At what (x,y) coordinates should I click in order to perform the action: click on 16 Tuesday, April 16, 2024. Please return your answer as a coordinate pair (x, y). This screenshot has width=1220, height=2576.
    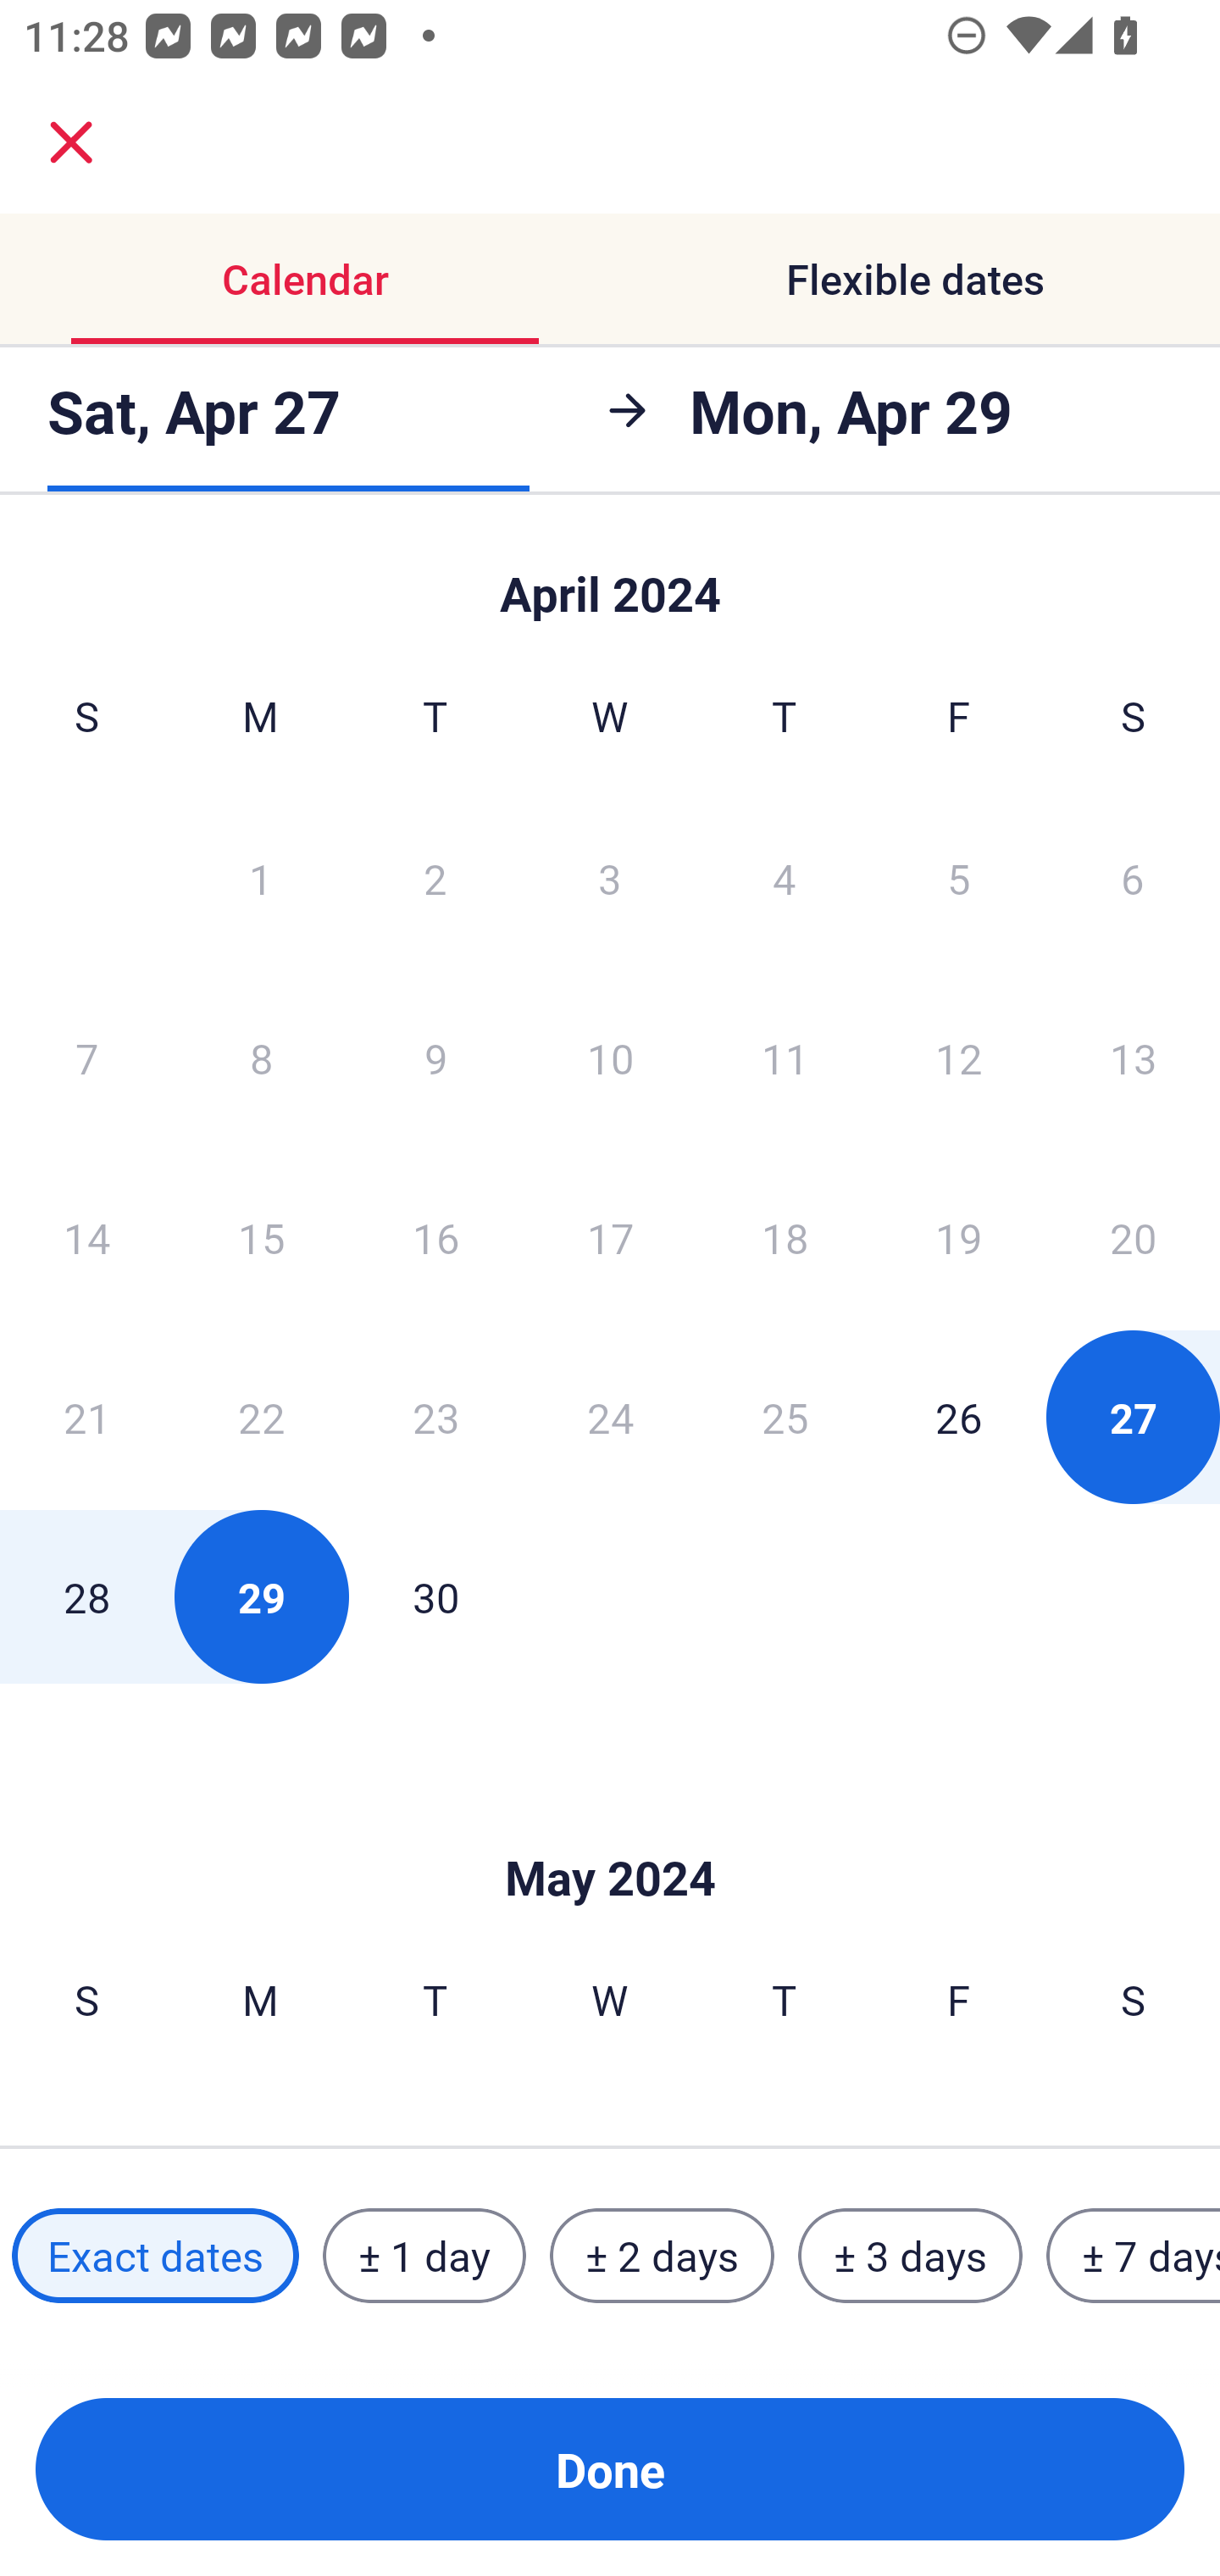
    Looking at the image, I should click on (435, 1237).